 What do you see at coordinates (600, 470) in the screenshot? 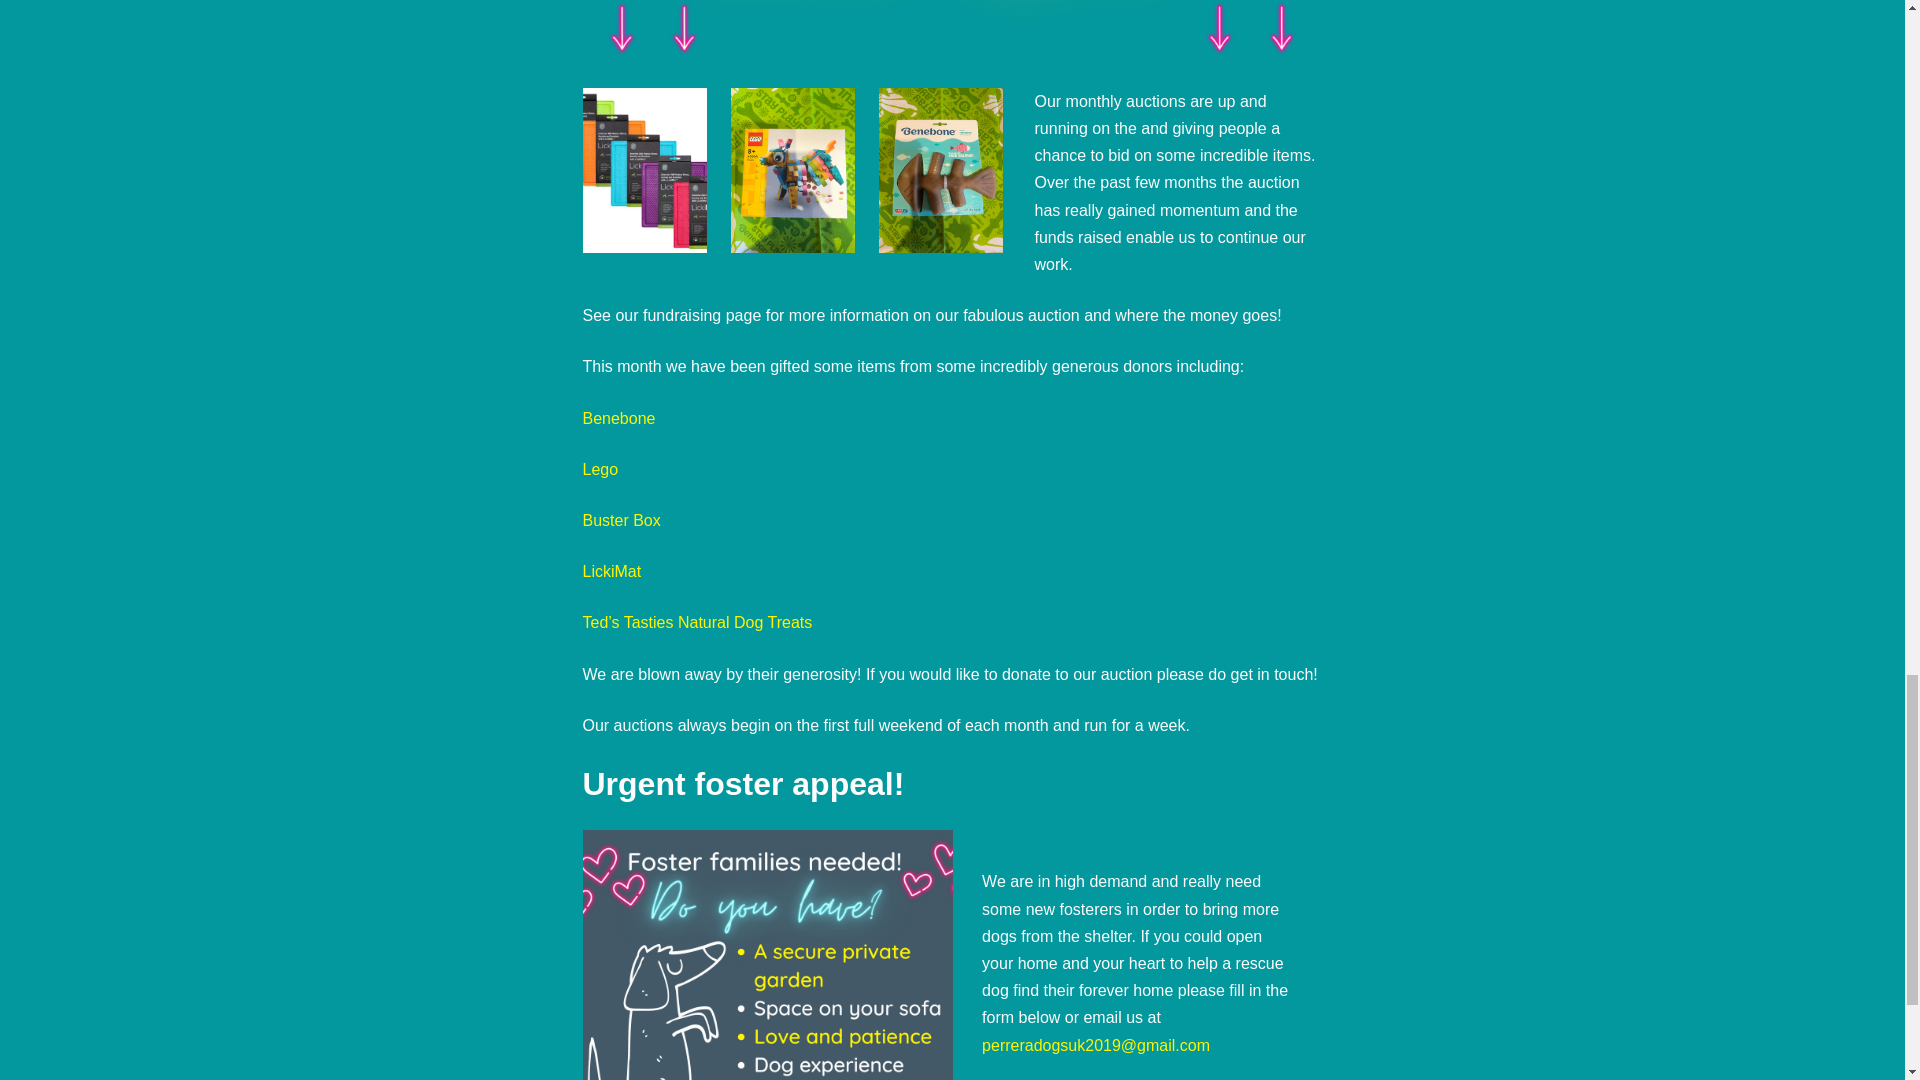
I see `Lego` at bounding box center [600, 470].